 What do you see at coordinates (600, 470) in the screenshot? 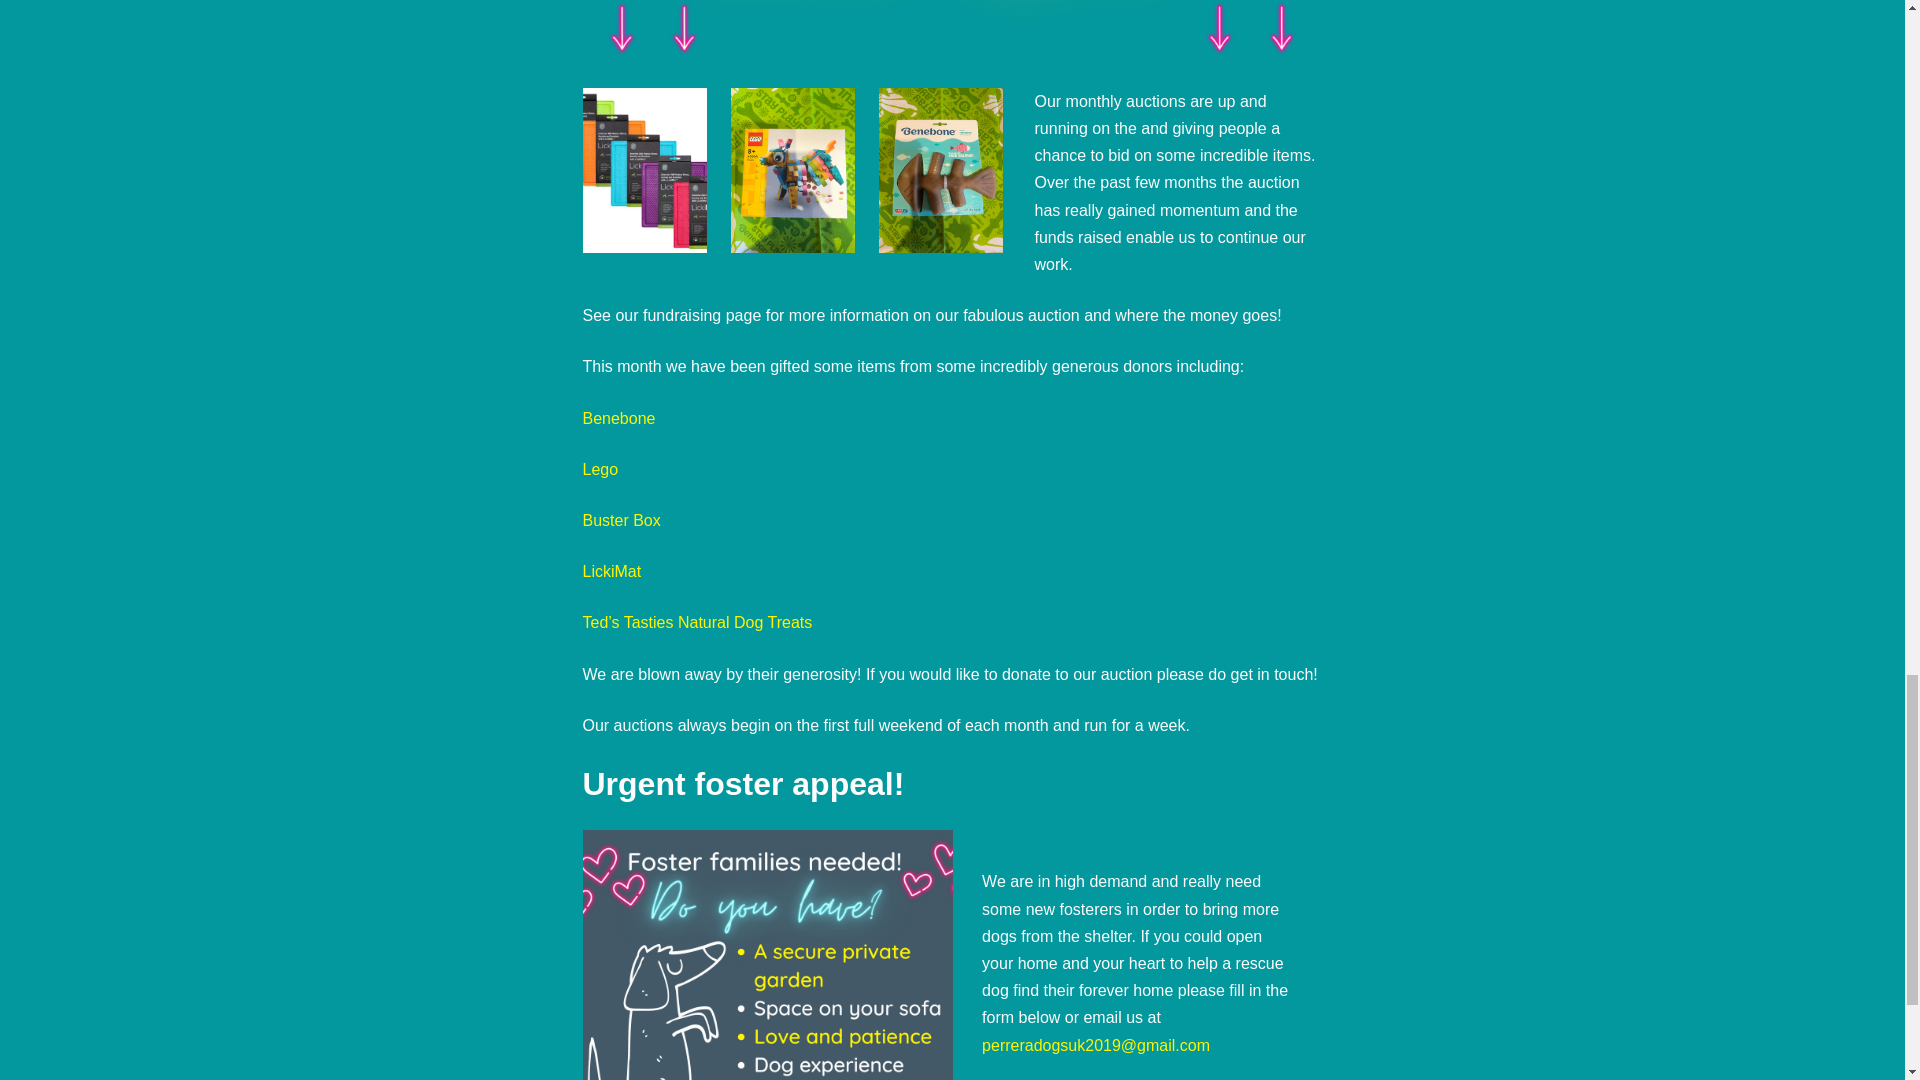
I see `Lego` at bounding box center [600, 470].